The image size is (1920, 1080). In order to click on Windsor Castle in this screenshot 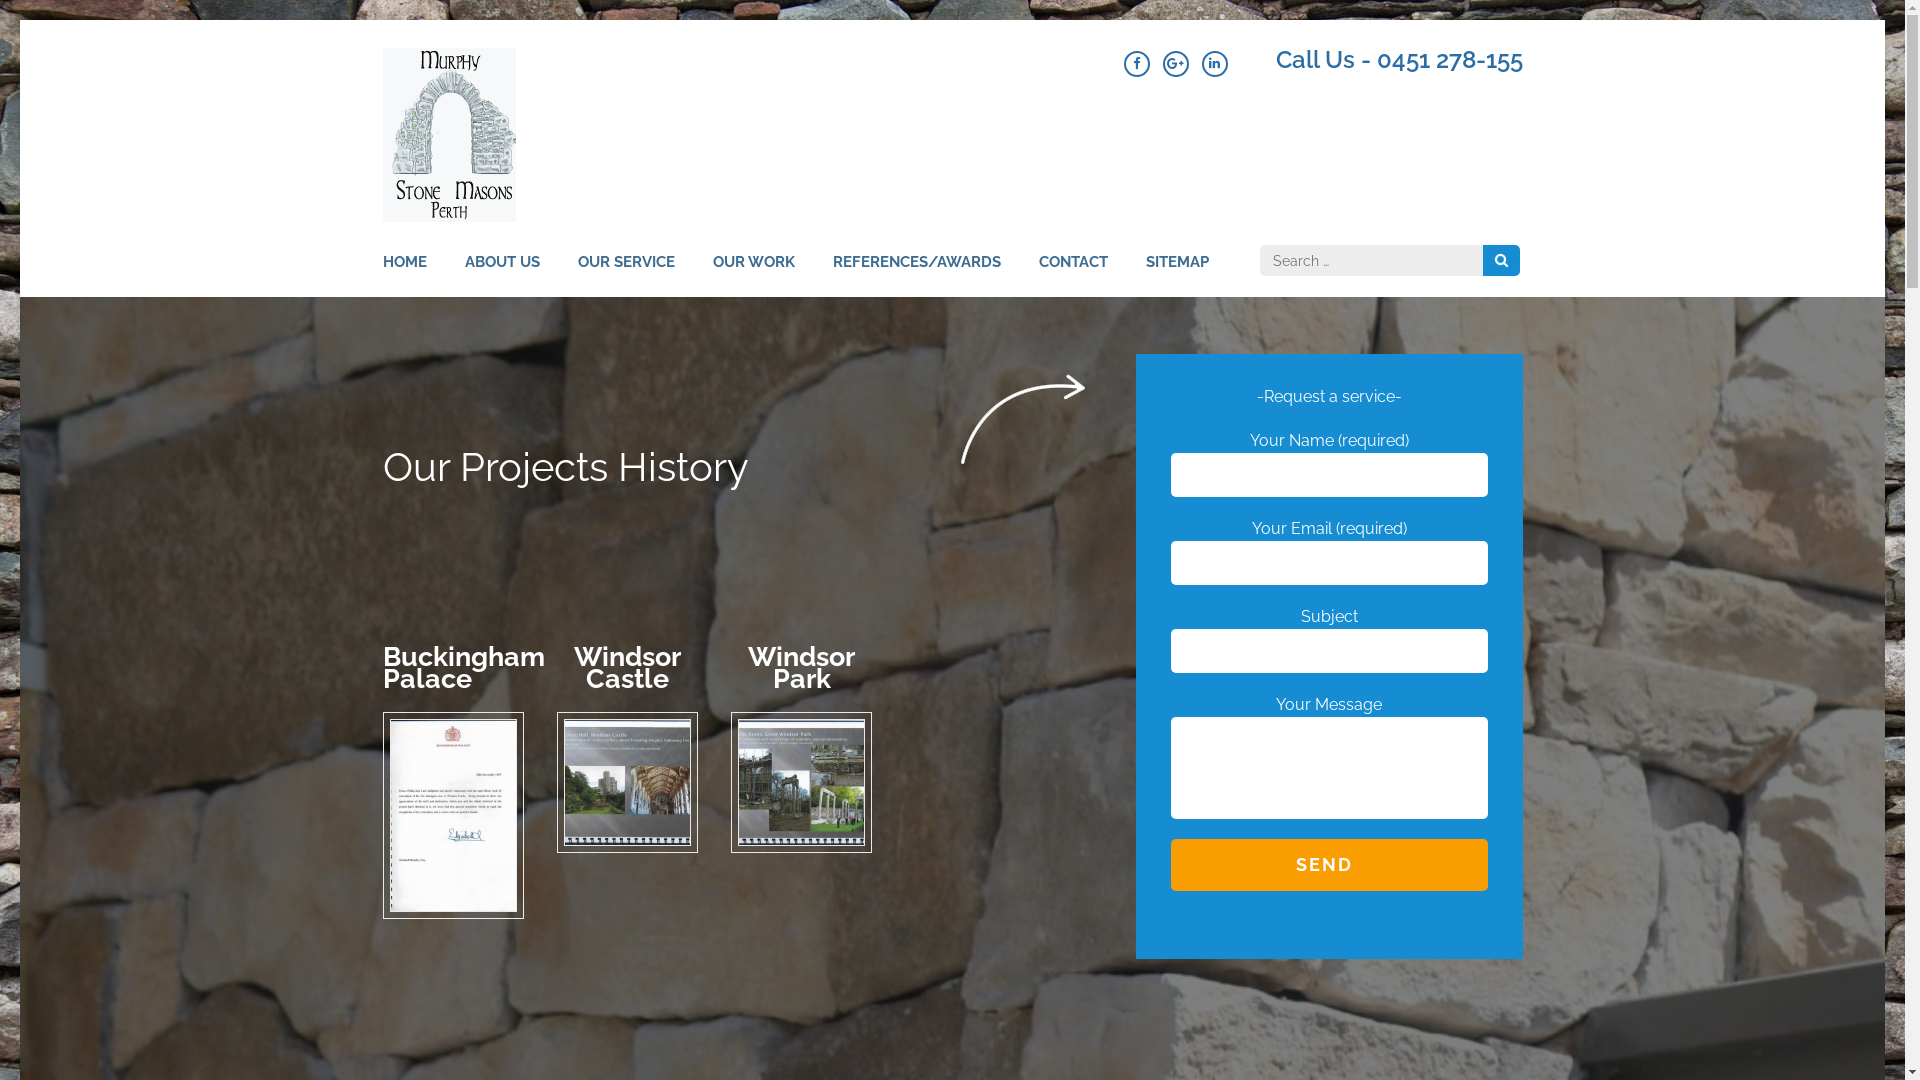, I will do `click(628, 782)`.